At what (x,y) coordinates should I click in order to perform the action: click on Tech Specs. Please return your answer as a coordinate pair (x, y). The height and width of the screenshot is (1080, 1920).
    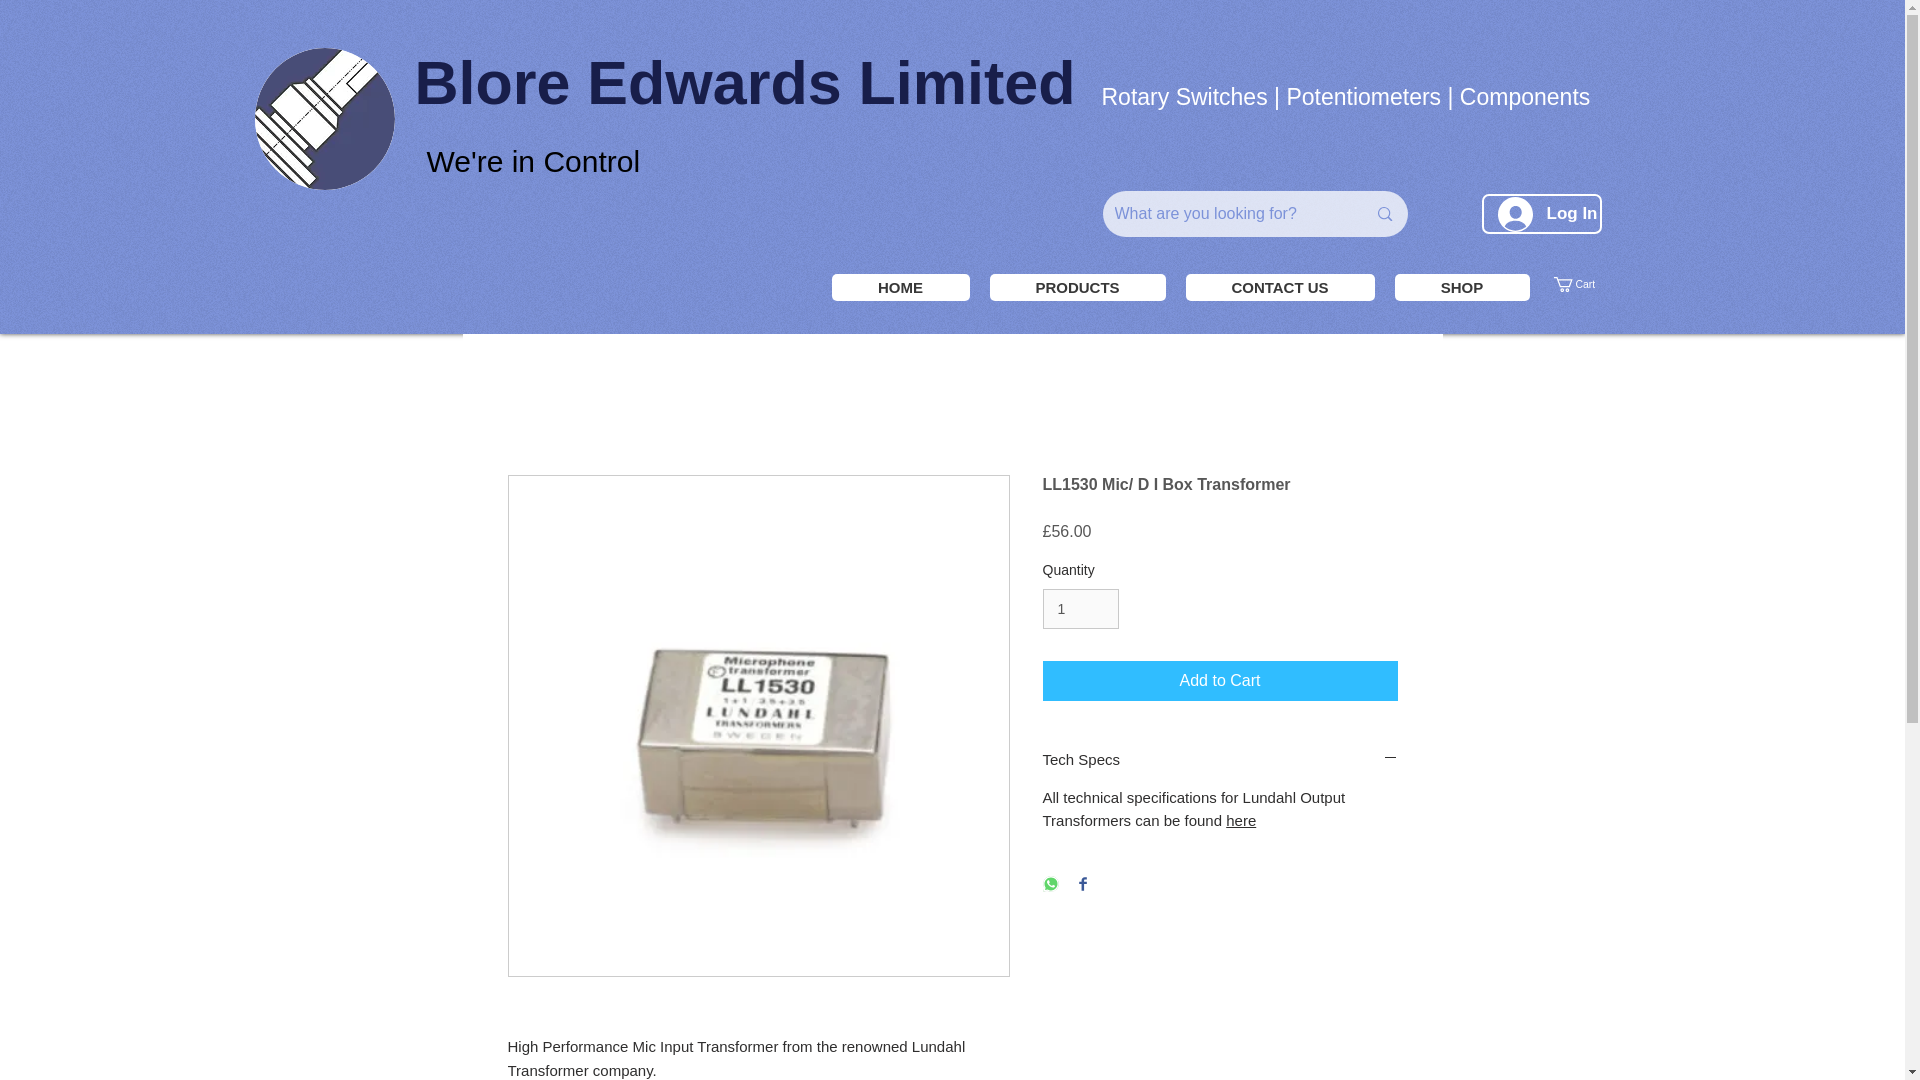
    Looking at the image, I should click on (1220, 760).